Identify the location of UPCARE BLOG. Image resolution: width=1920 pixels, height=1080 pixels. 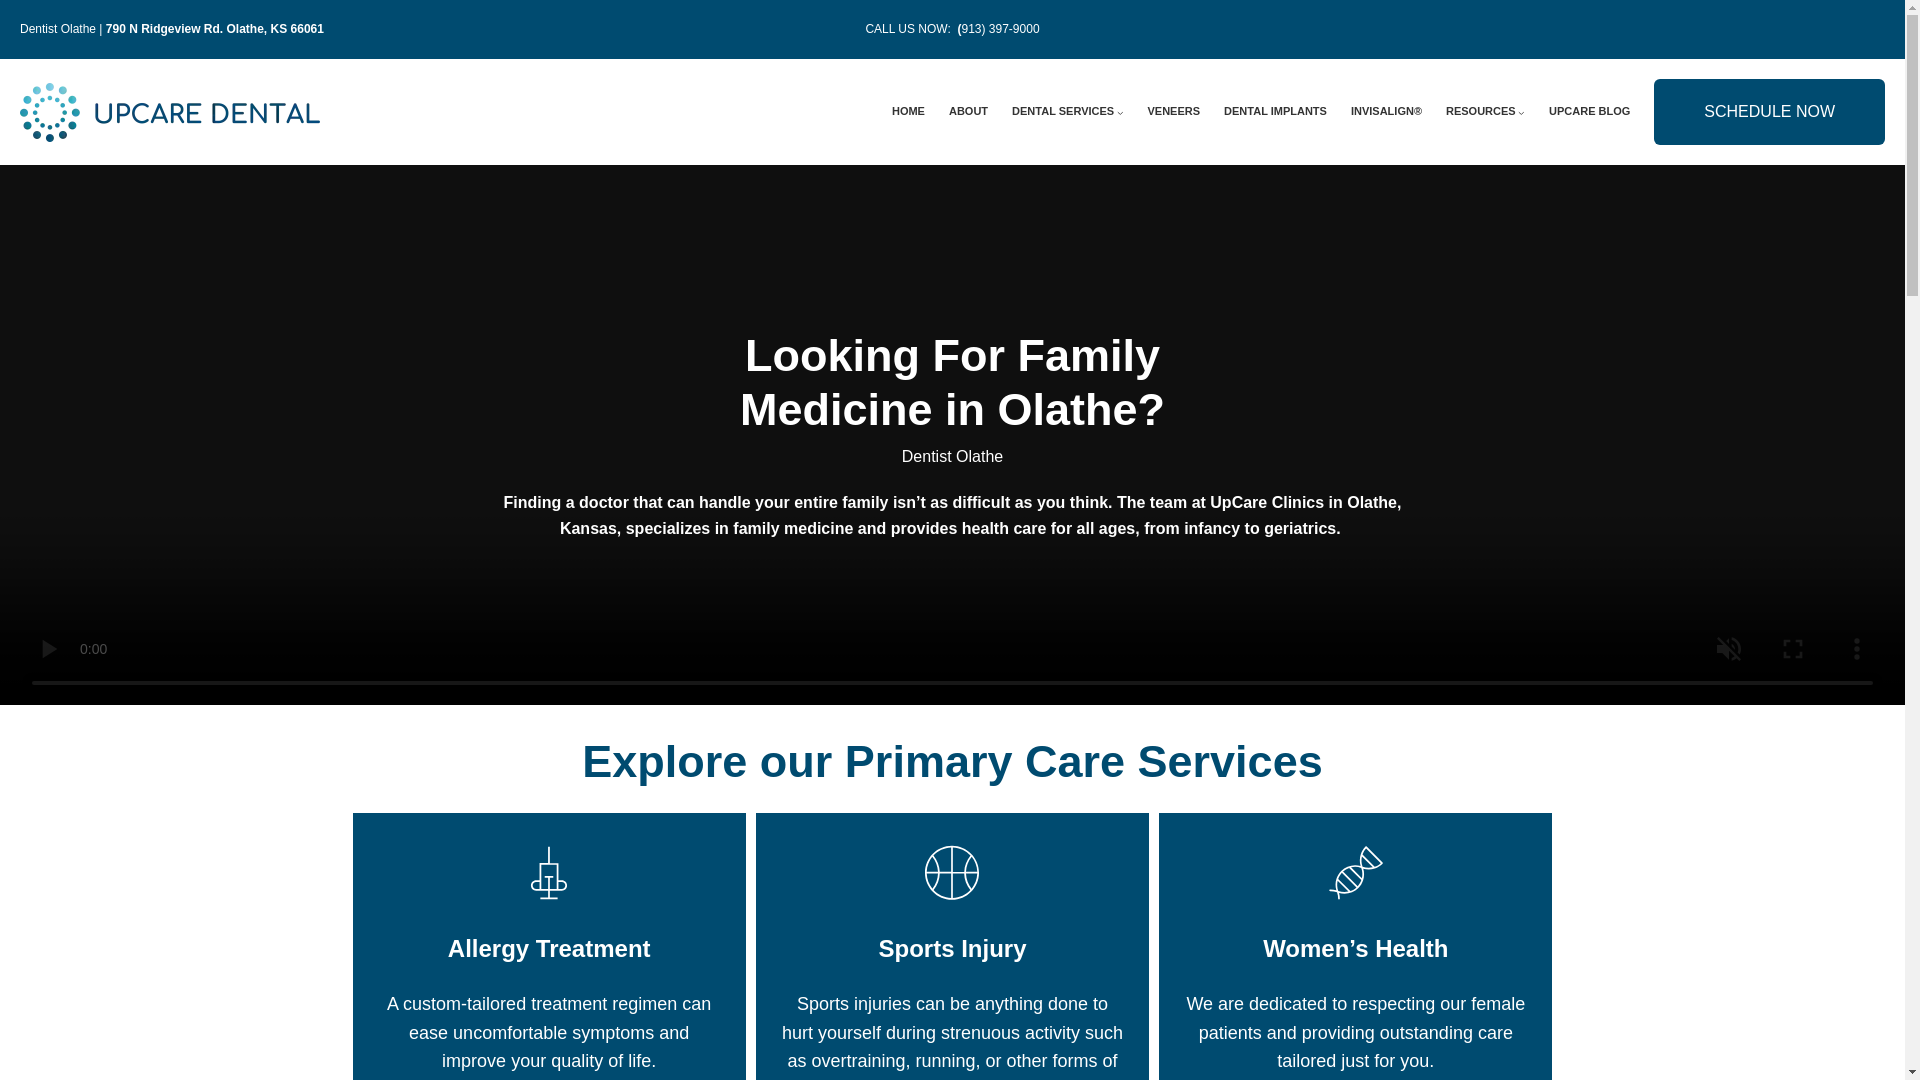
(1590, 111).